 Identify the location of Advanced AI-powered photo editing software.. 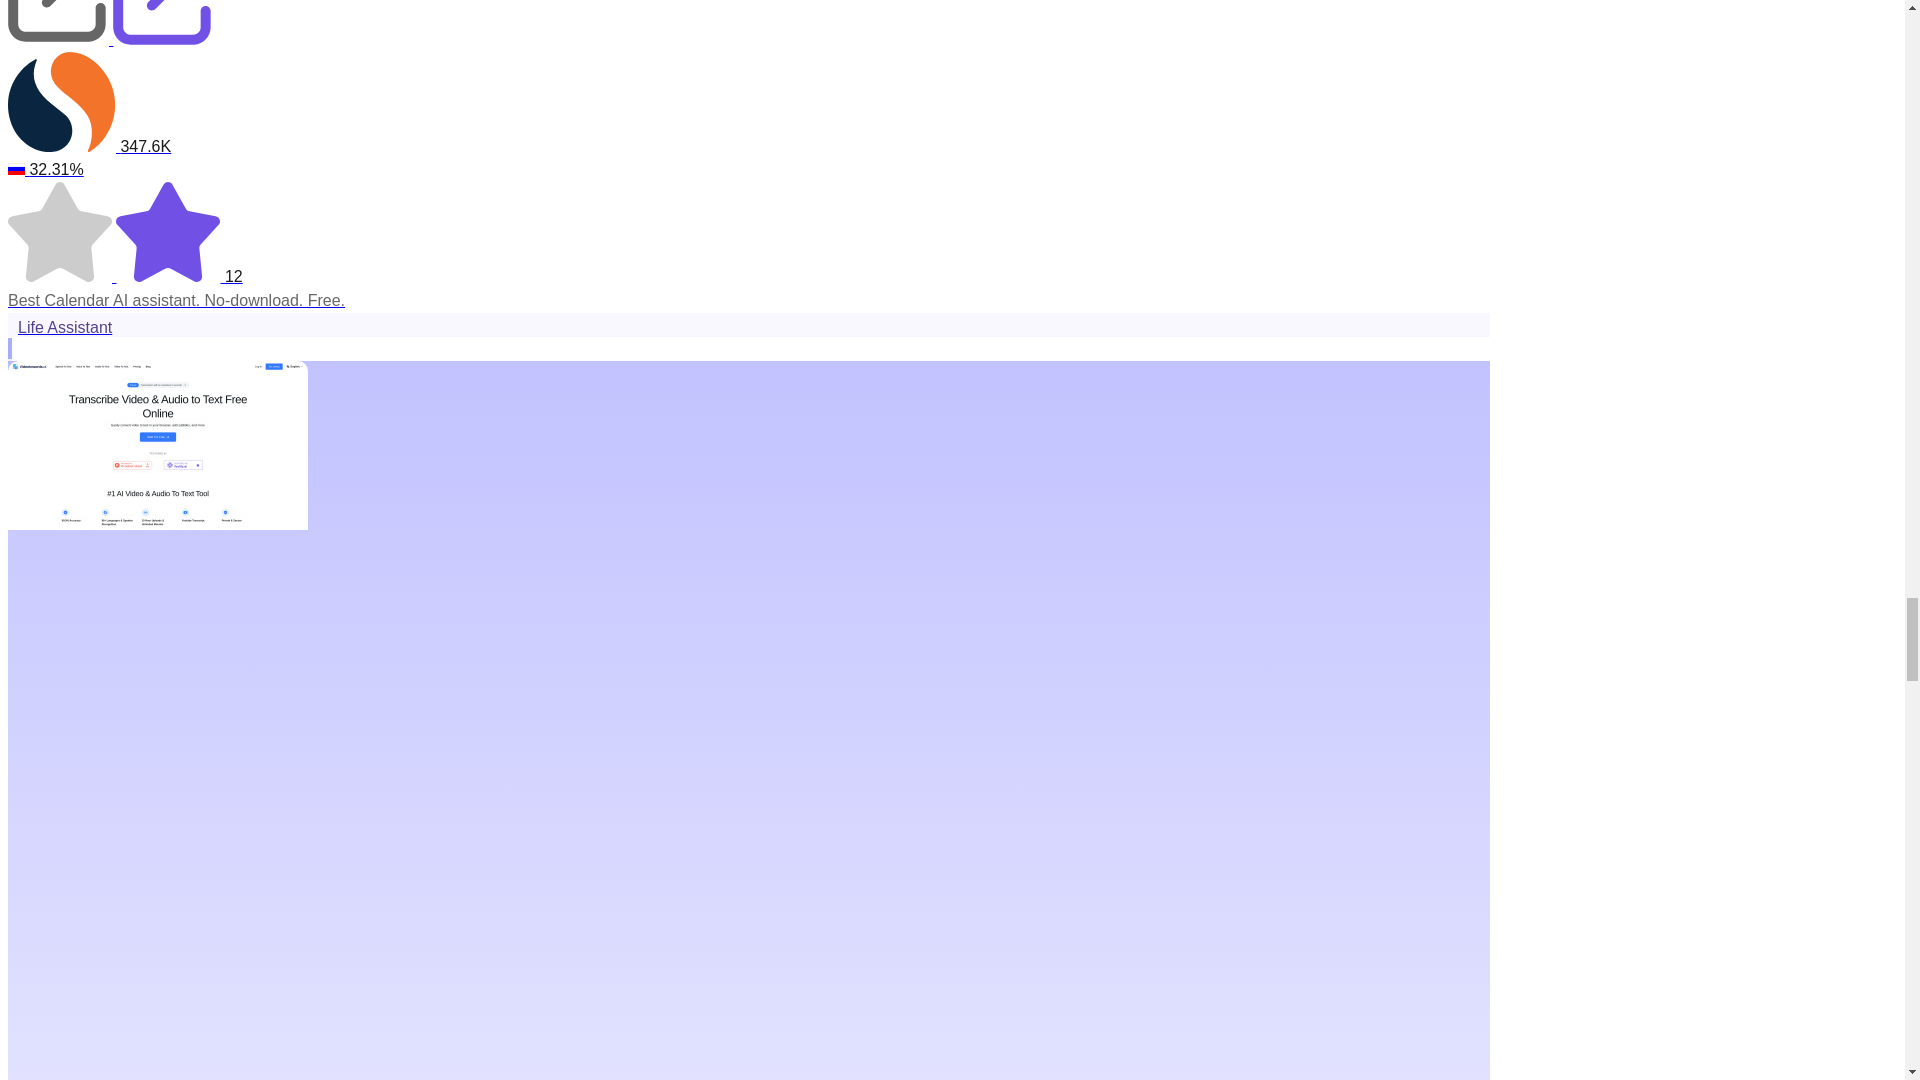
(748, 301).